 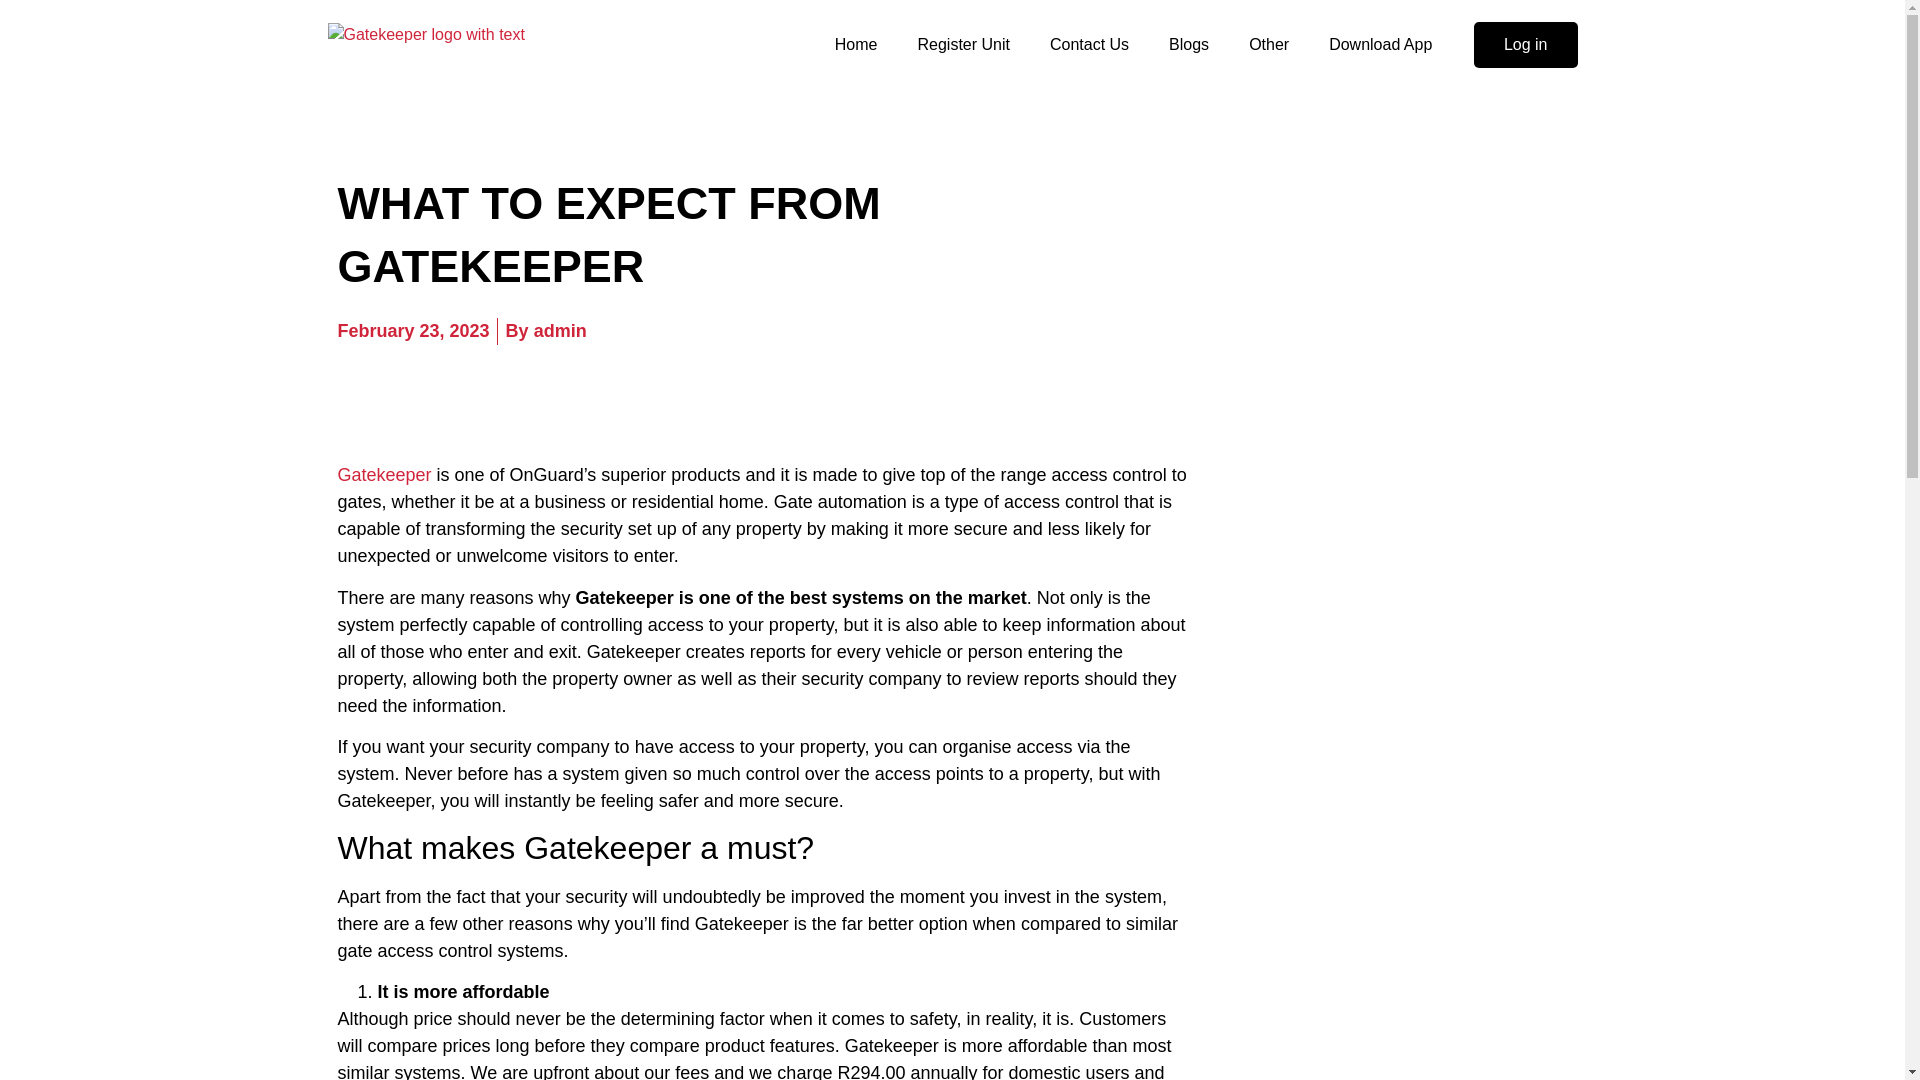 I want to click on Blogs, so click(x=1189, y=44).